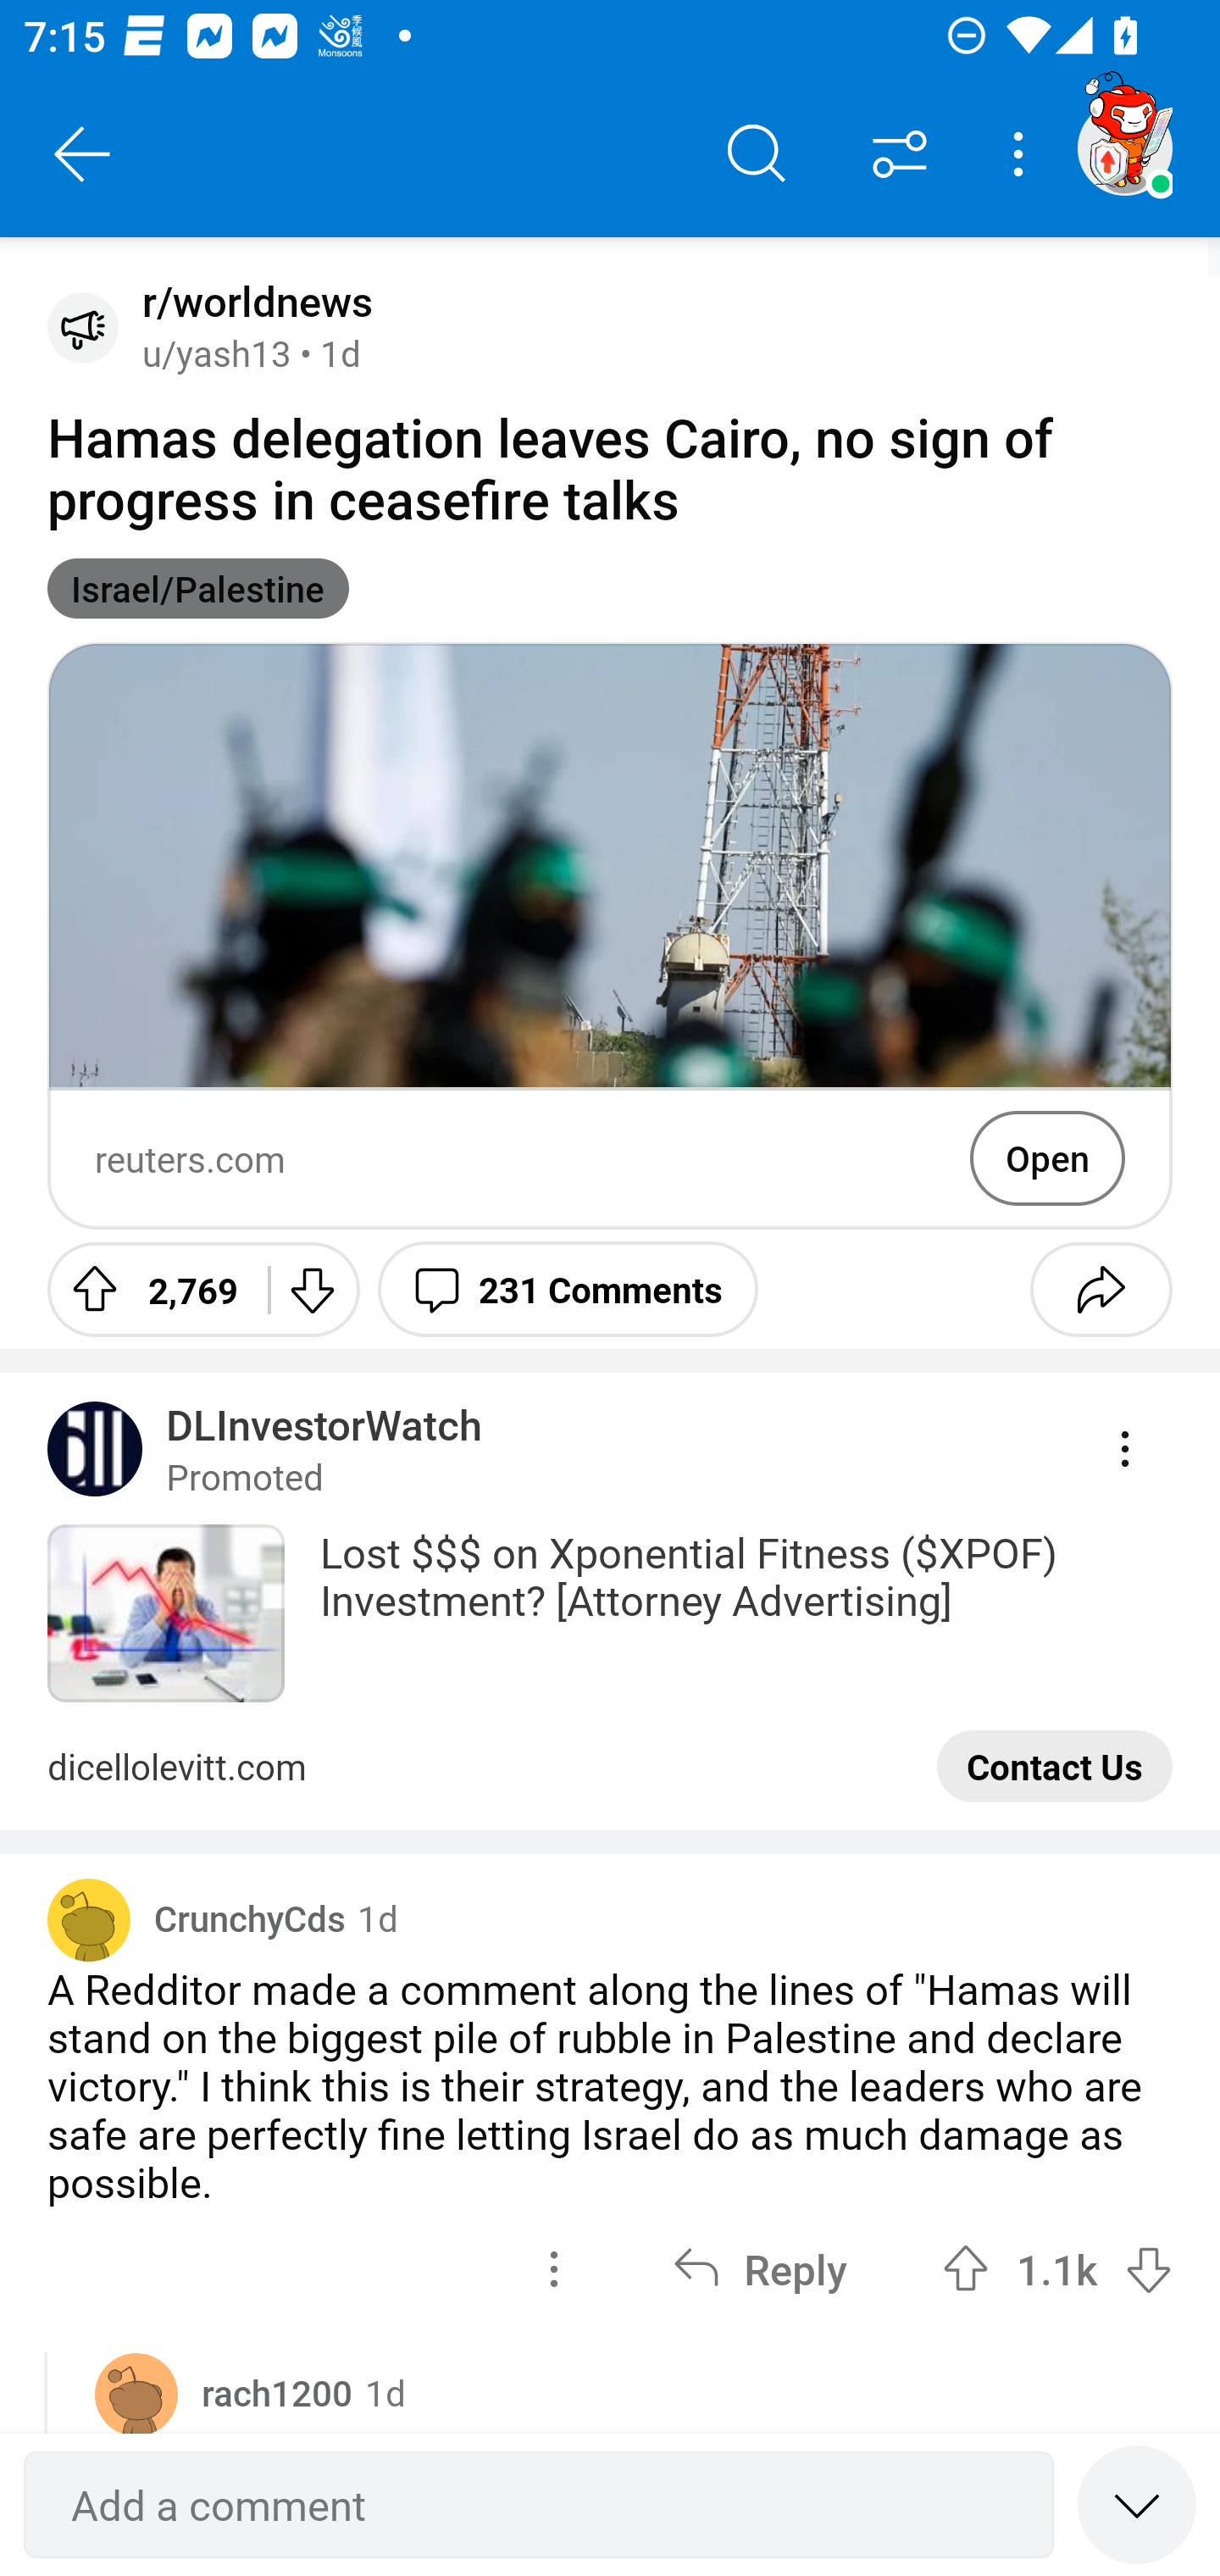 This screenshot has width=1220, height=2576. I want to click on Avatar, so click(89, 1918).